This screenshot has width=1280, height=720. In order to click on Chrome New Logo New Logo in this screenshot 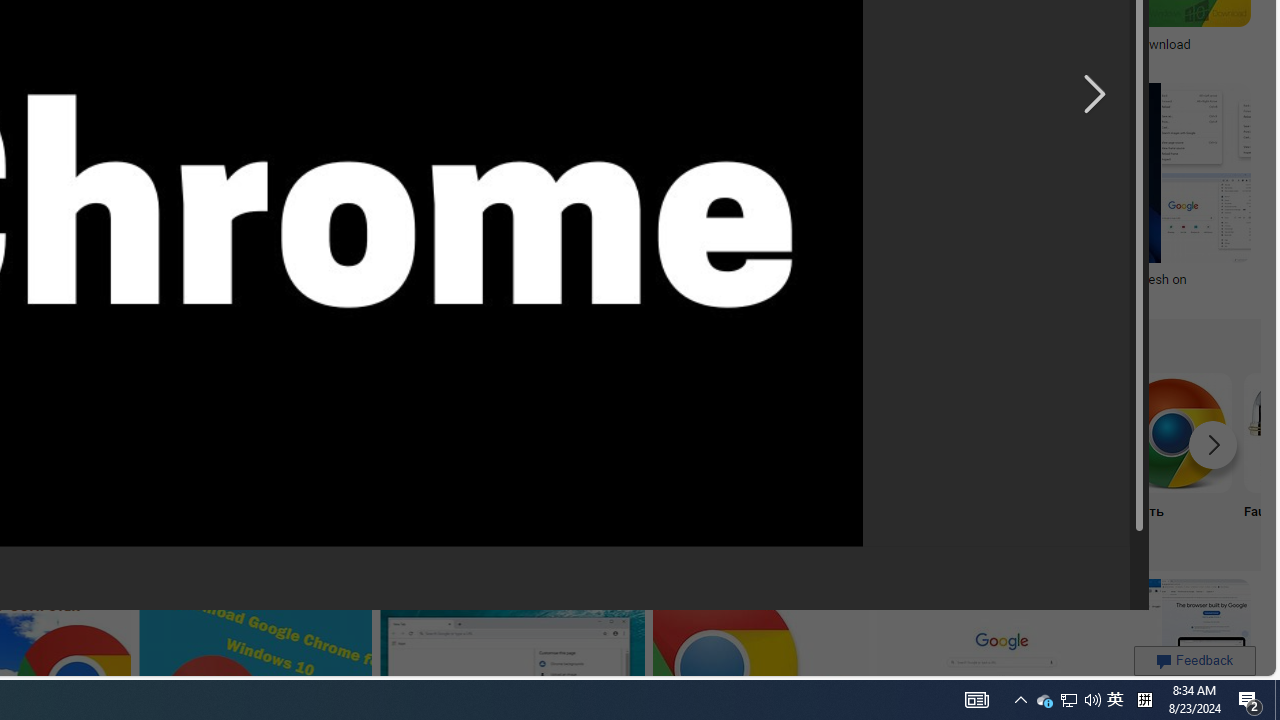, I will do `click(512, 458)`.